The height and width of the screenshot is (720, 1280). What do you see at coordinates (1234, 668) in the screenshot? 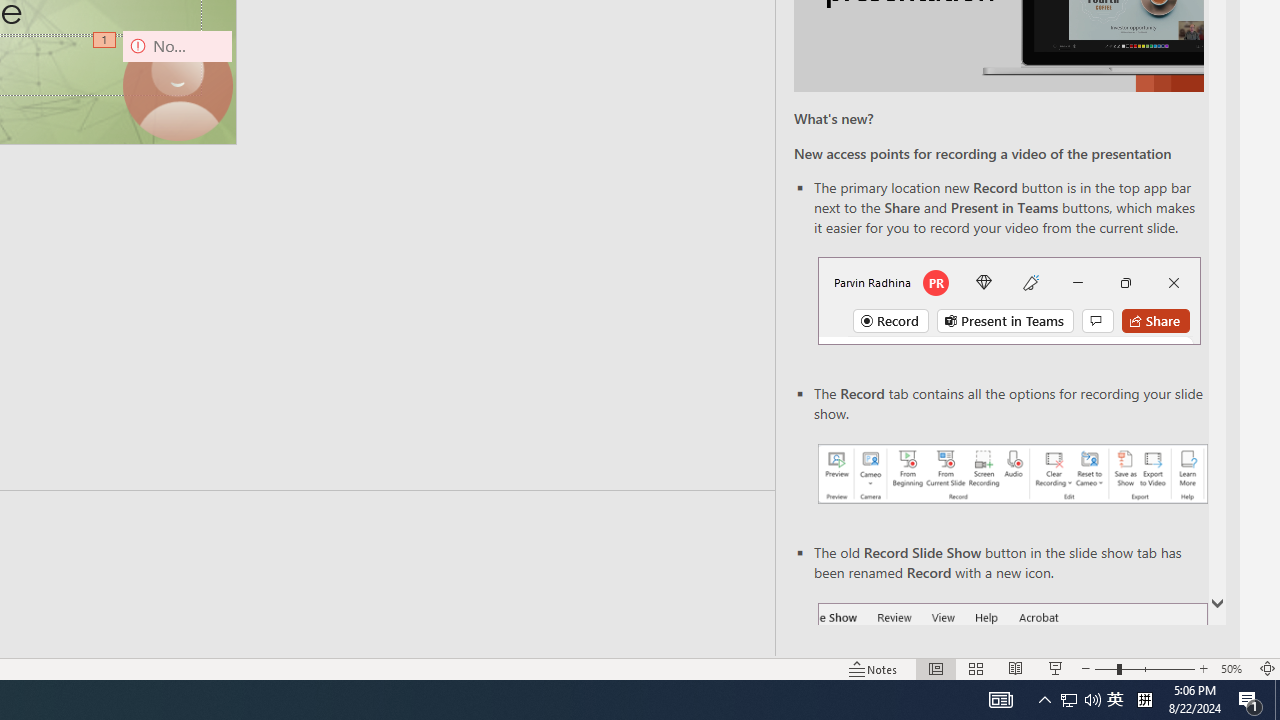
I see `Zoom 50%` at bounding box center [1234, 668].